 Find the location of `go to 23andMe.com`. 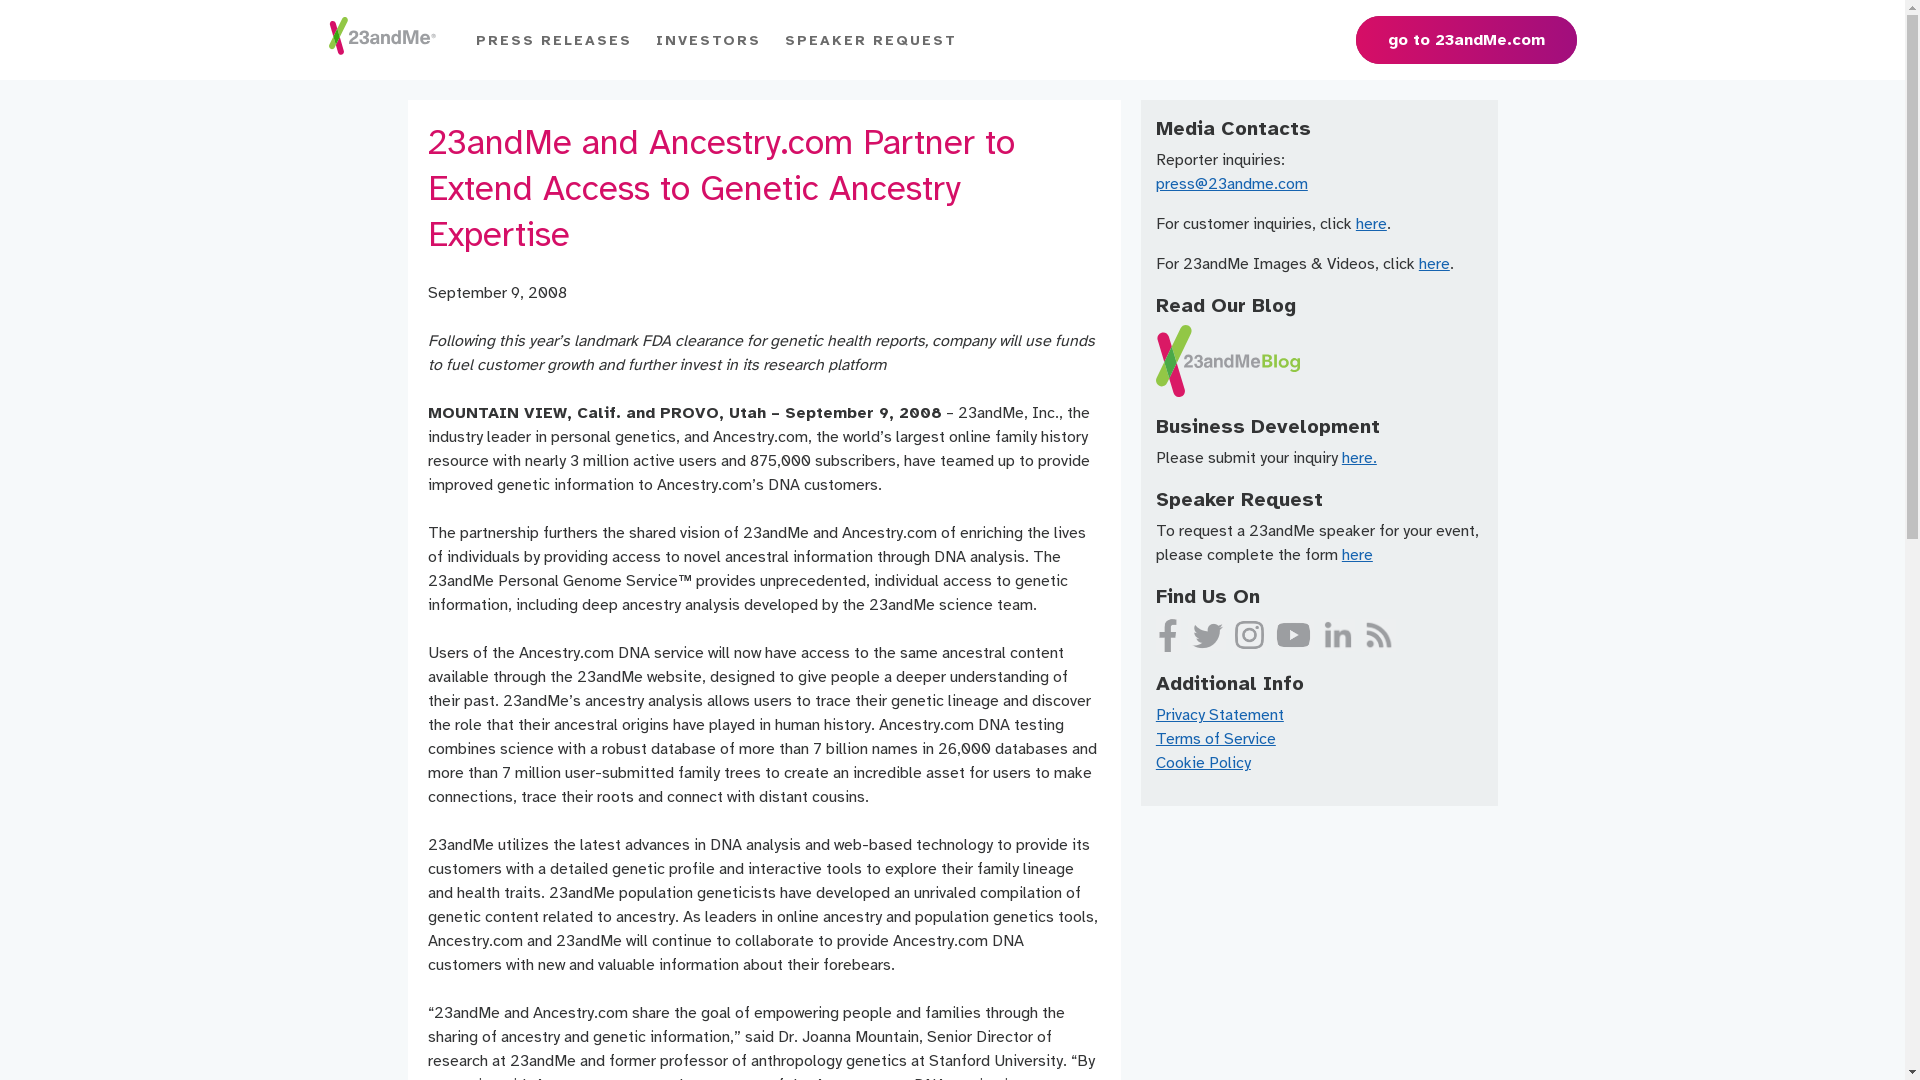

go to 23andMe.com is located at coordinates (1466, 40).